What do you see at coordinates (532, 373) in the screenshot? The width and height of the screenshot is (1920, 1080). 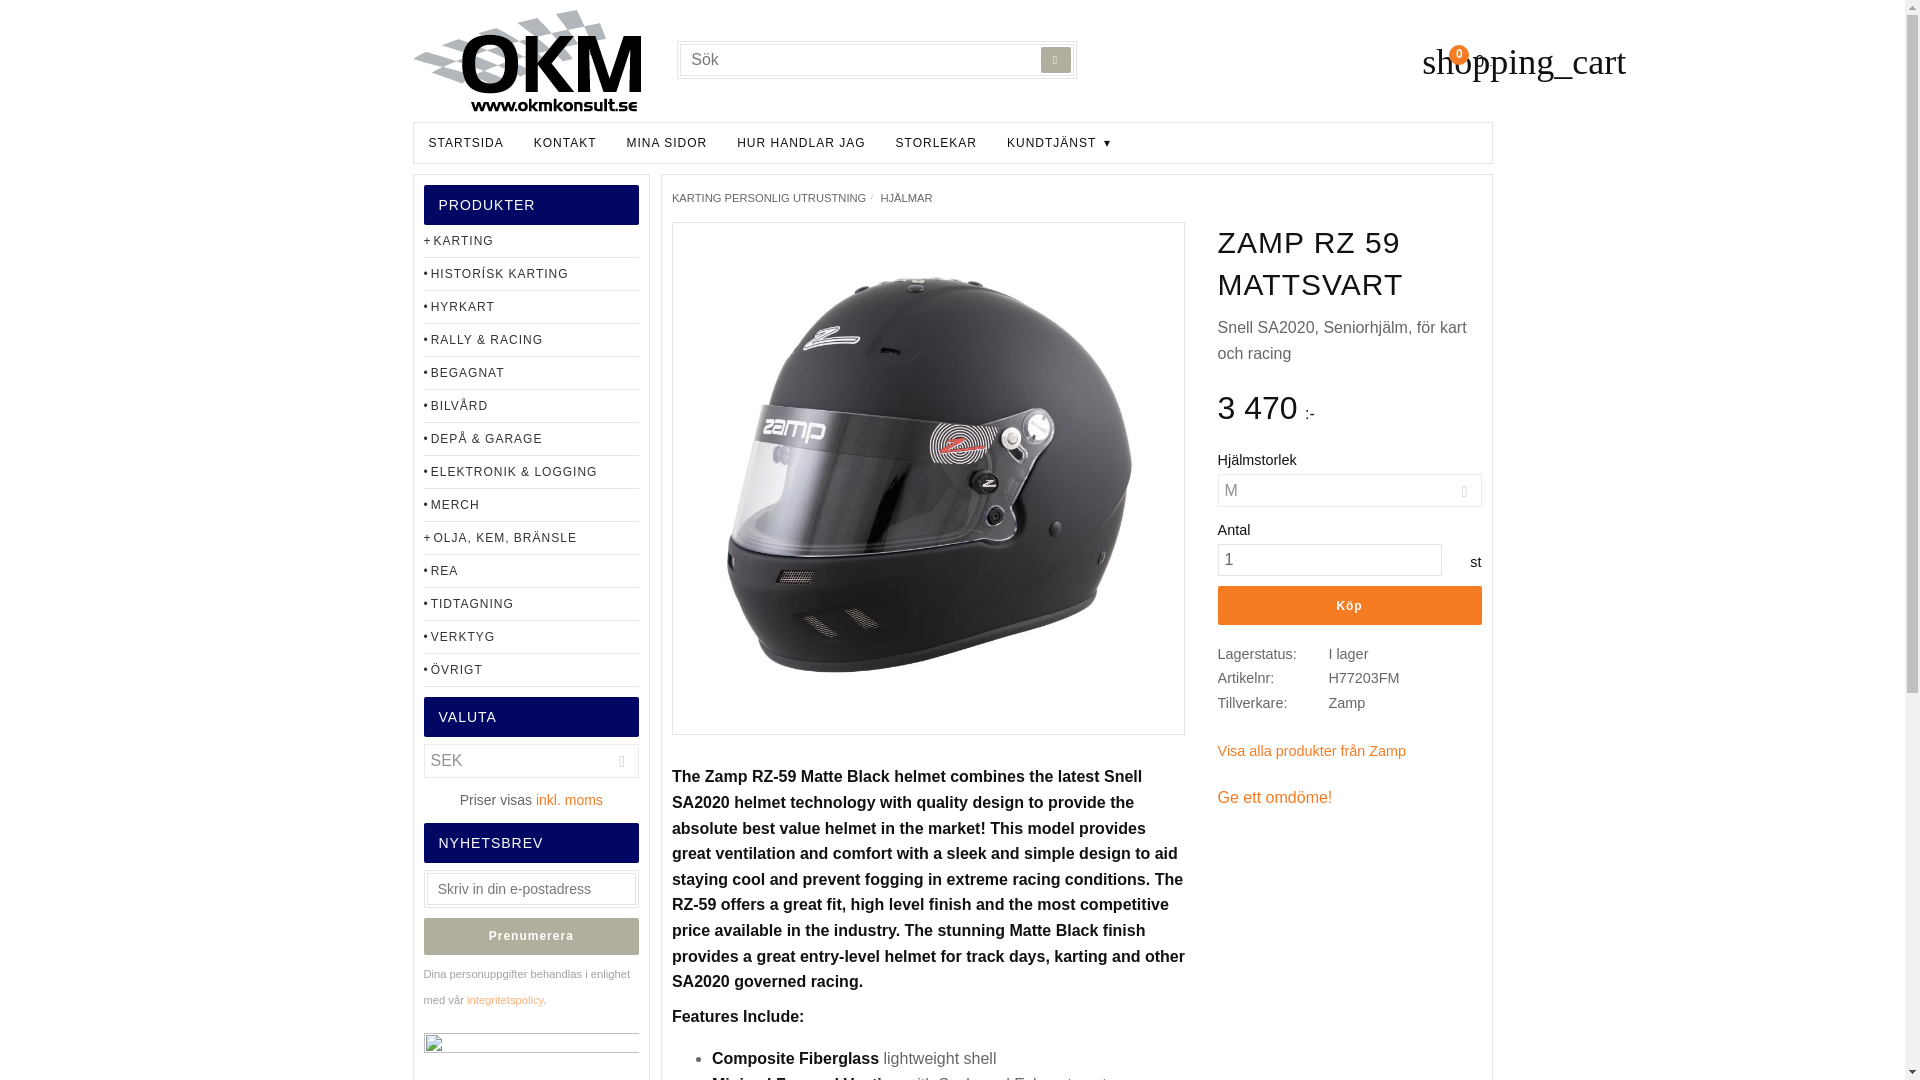 I see `BEGAGNAT` at bounding box center [532, 373].